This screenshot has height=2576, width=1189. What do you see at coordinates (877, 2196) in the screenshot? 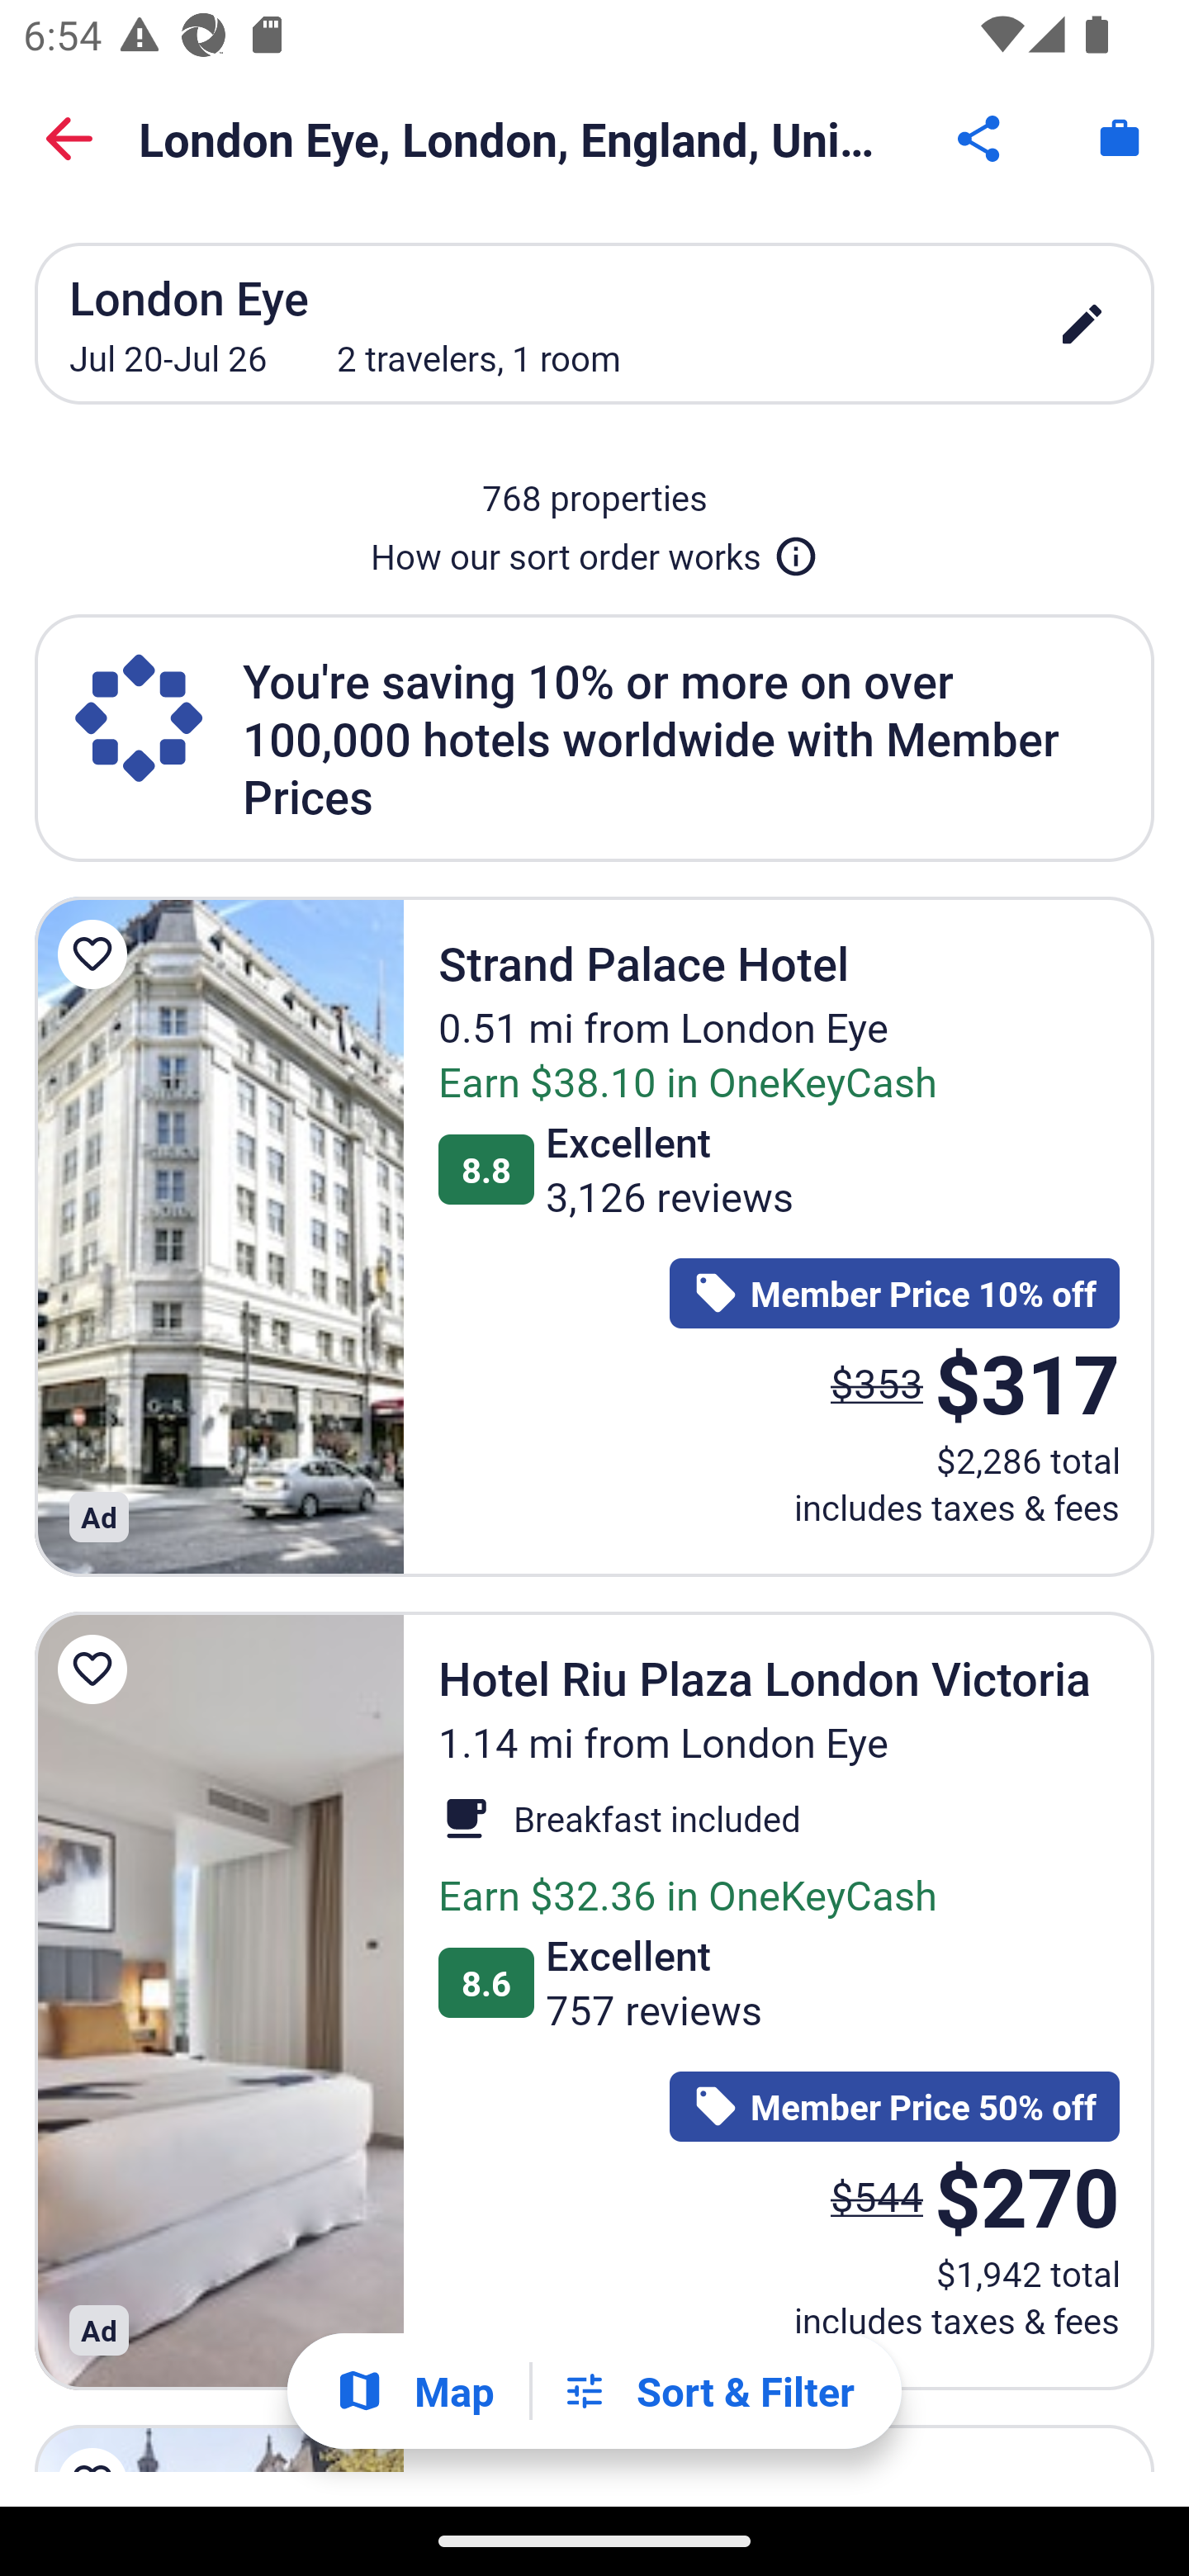
I see `$544 The price was $544` at bounding box center [877, 2196].